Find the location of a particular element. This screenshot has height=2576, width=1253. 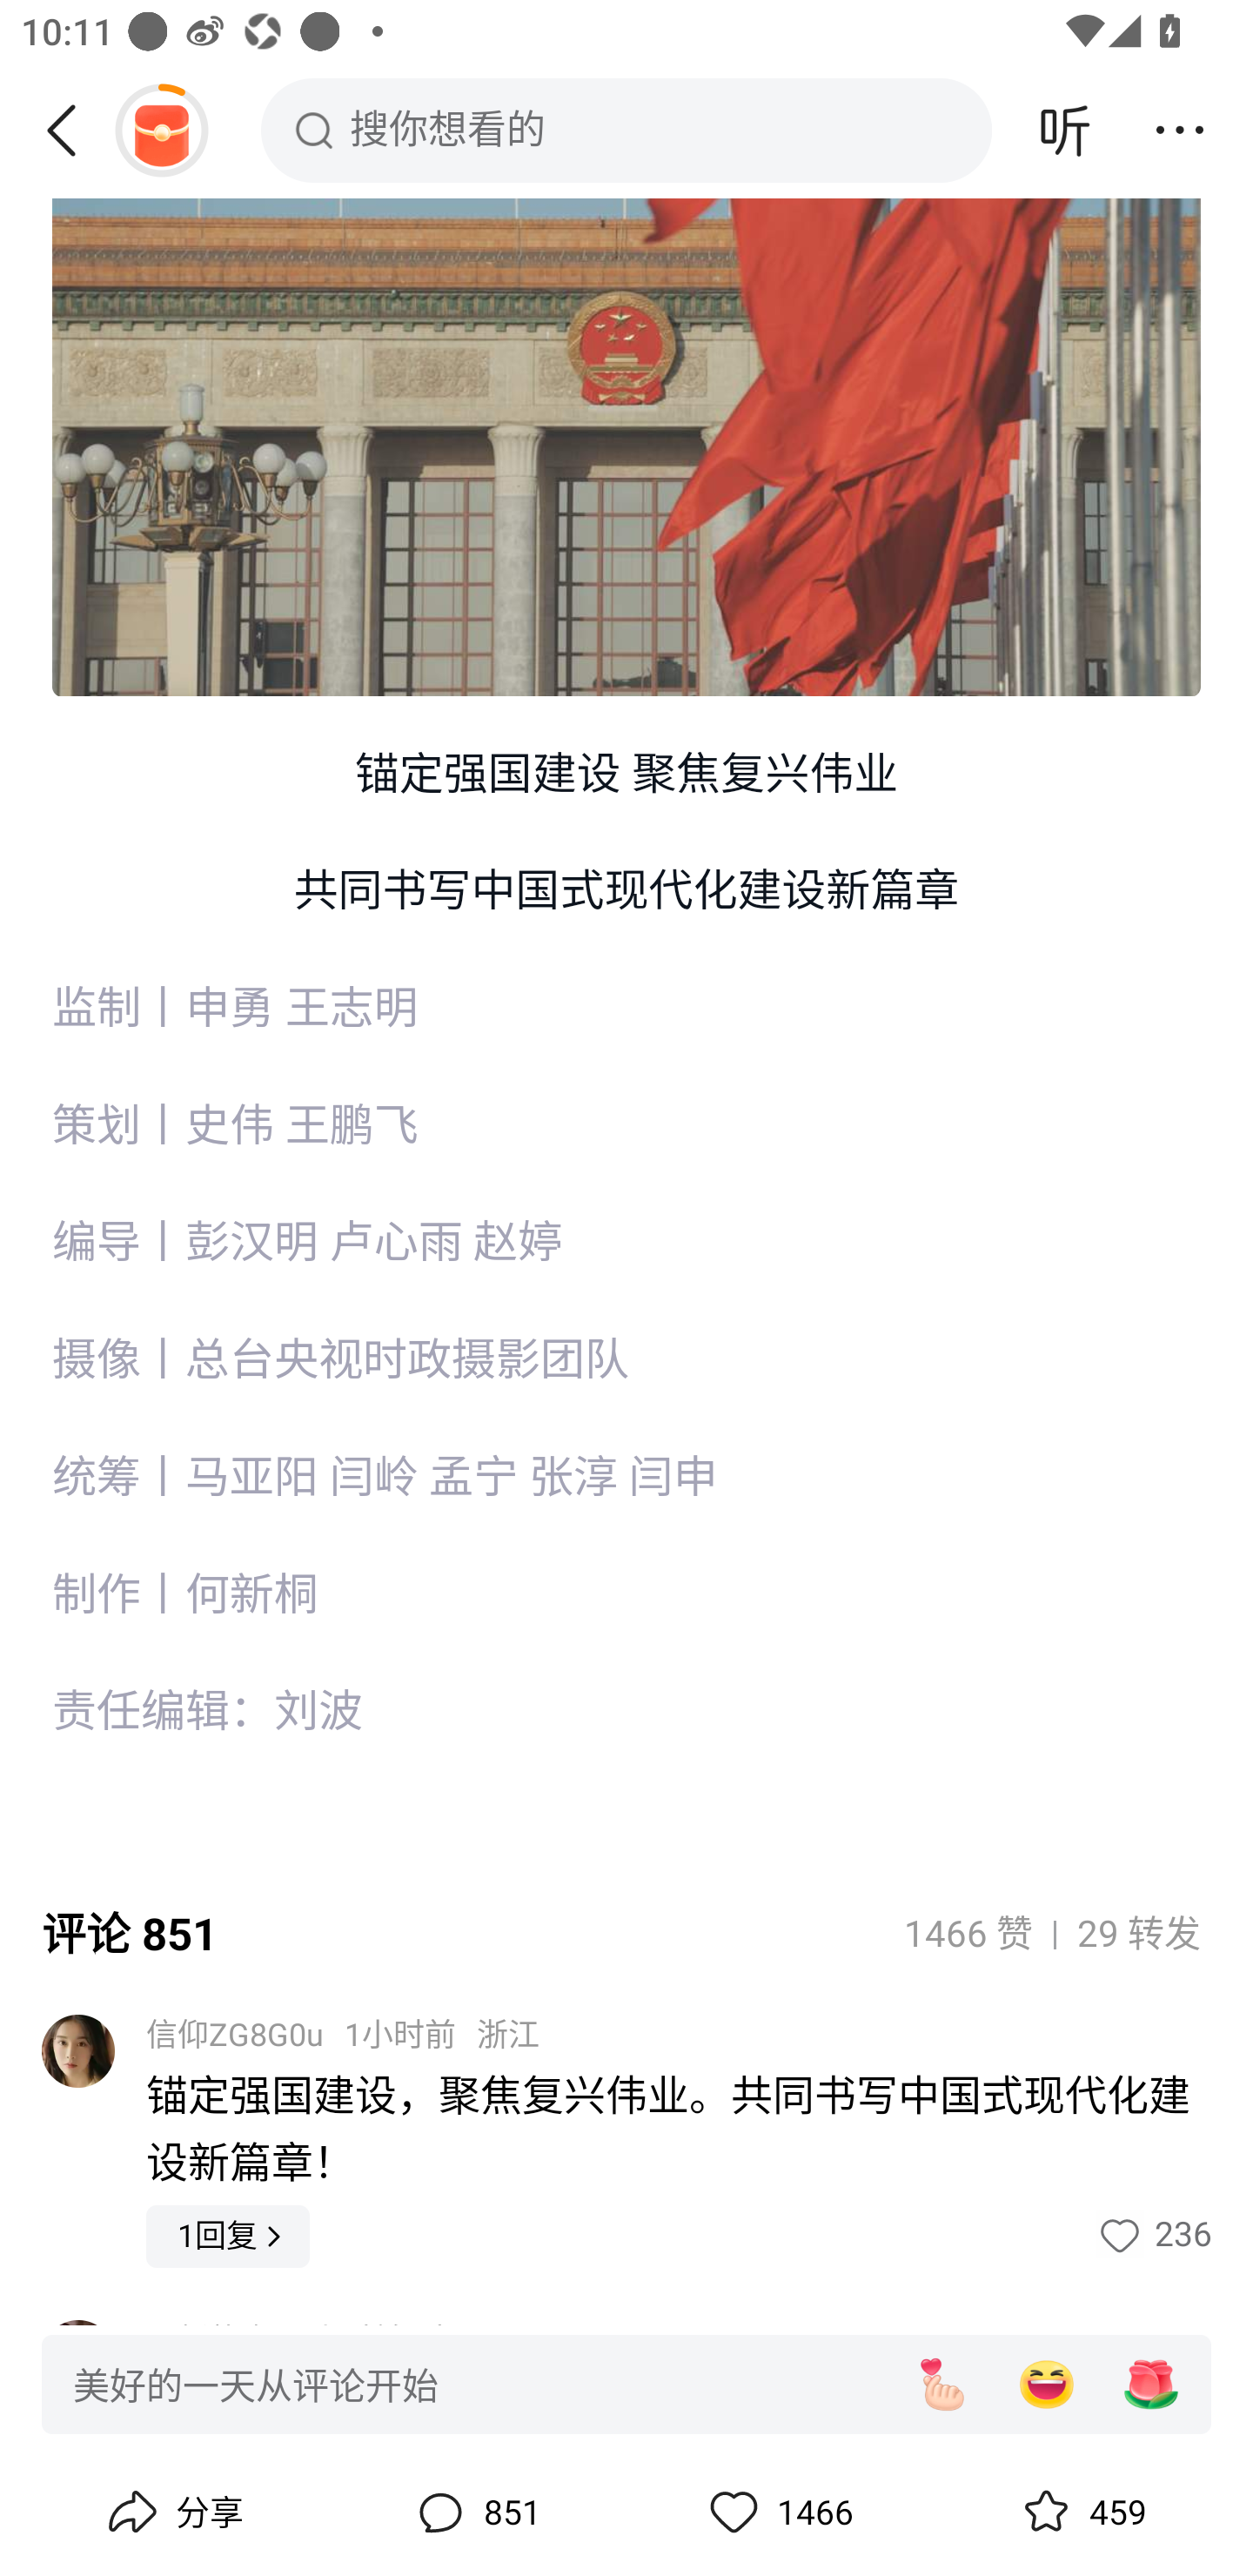

更多操作 is located at coordinates (1180, 130).